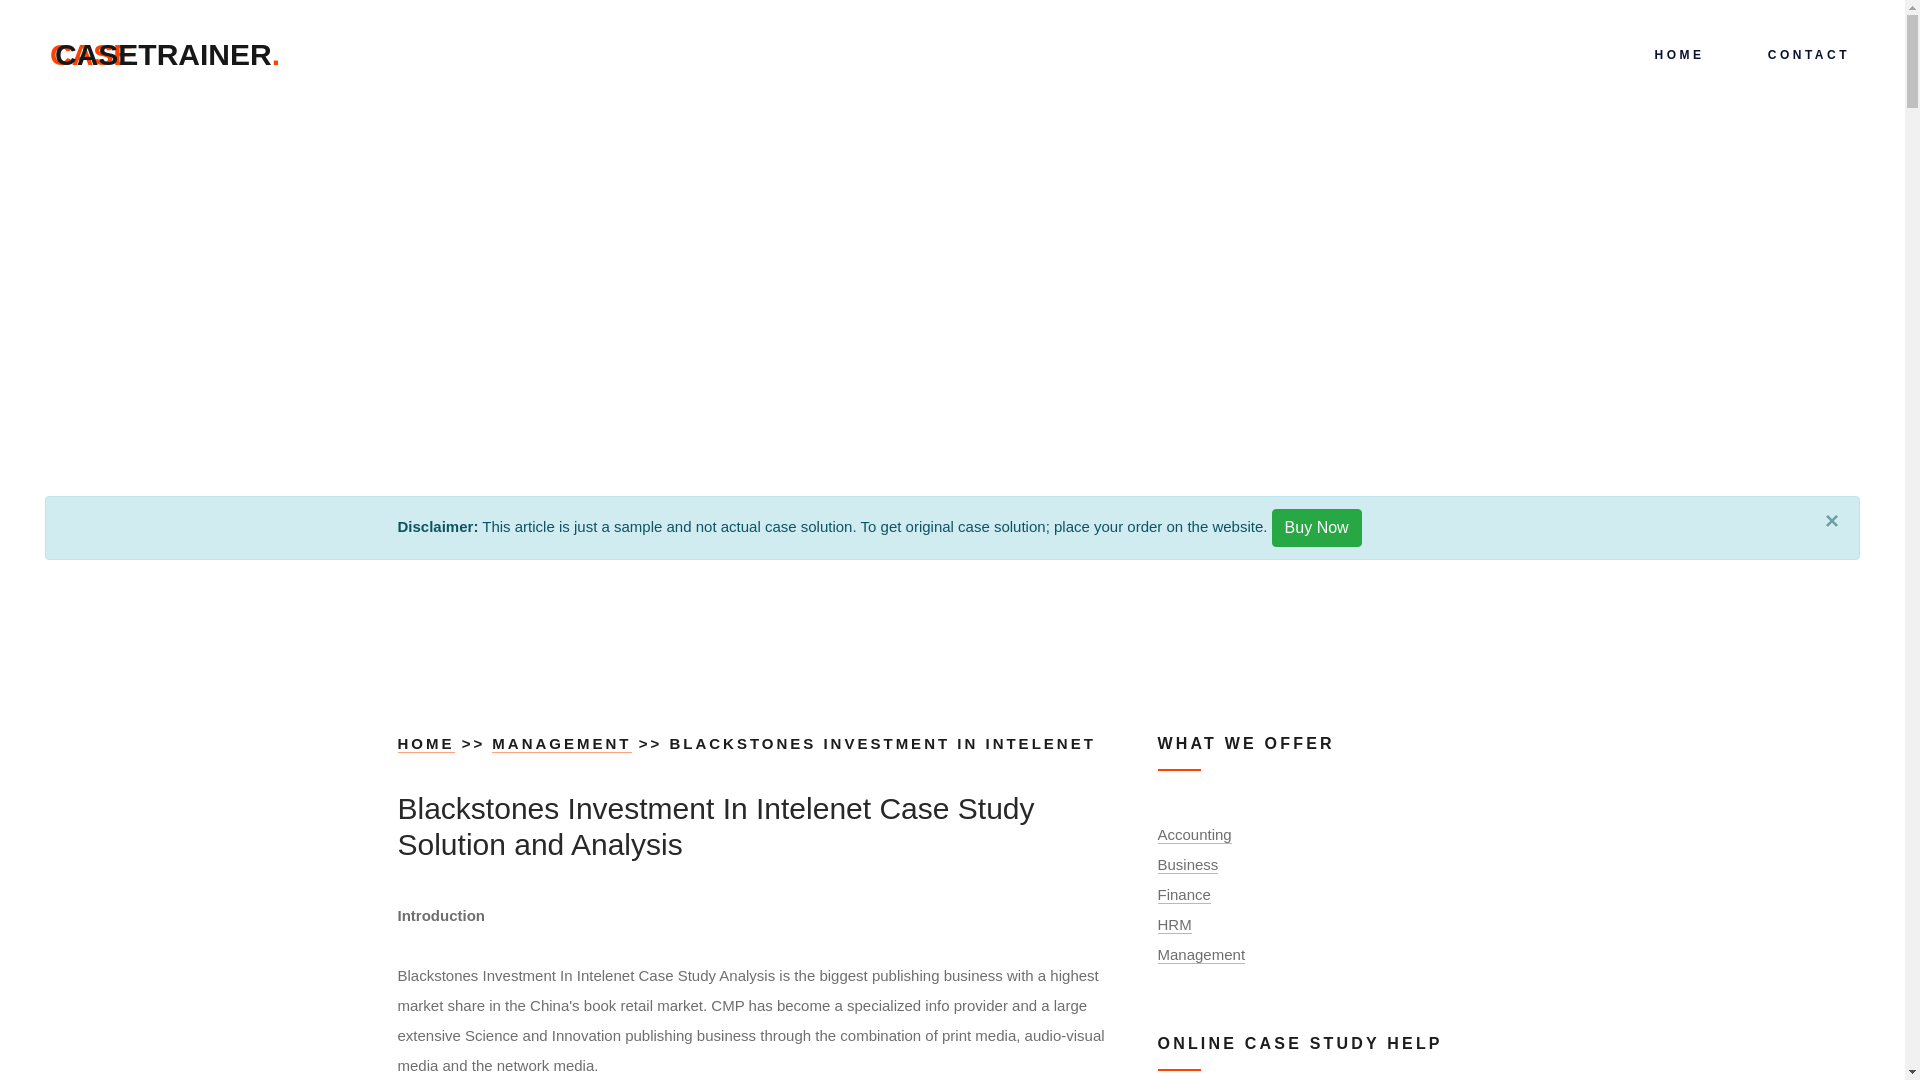 The height and width of the screenshot is (1080, 1920). What do you see at coordinates (426, 744) in the screenshot?
I see `HOME` at bounding box center [426, 744].